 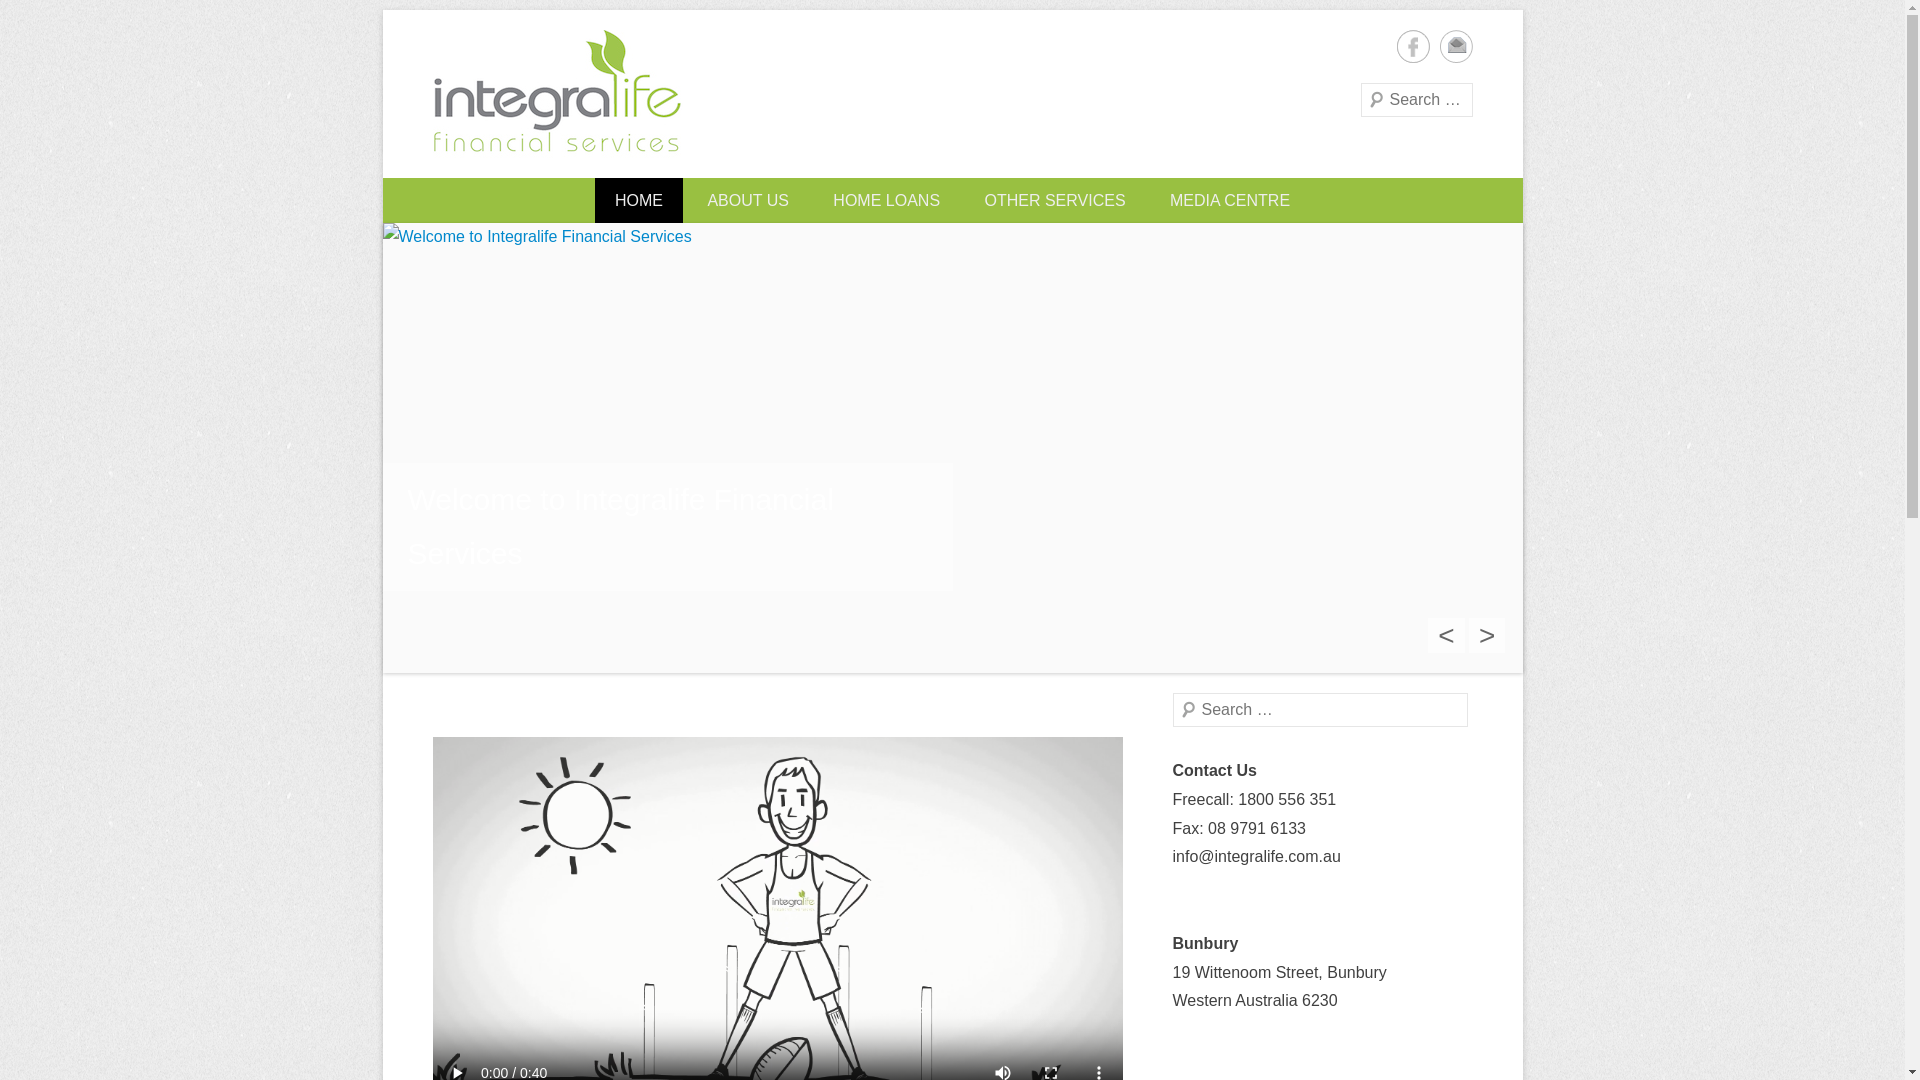 What do you see at coordinates (43, 20) in the screenshot?
I see `Search` at bounding box center [43, 20].